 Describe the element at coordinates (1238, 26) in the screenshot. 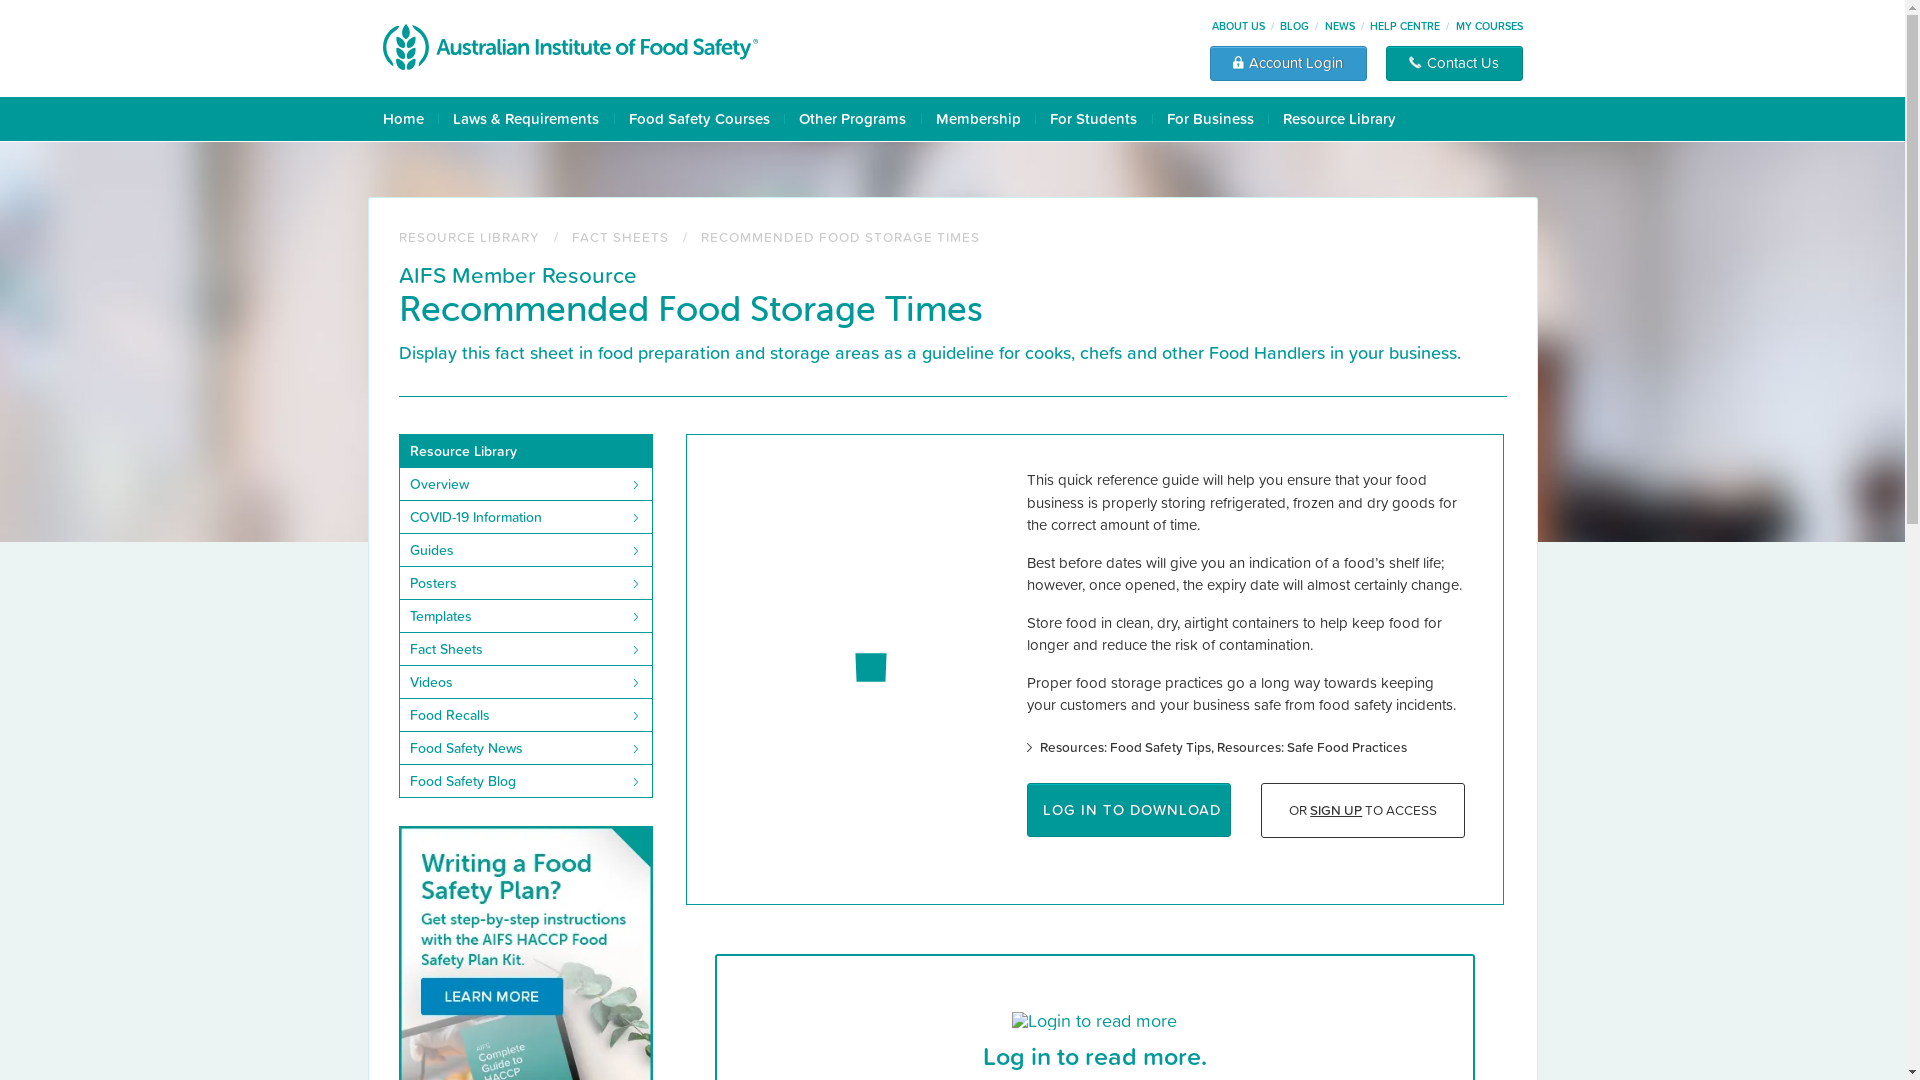

I see `ABOUT US` at that location.